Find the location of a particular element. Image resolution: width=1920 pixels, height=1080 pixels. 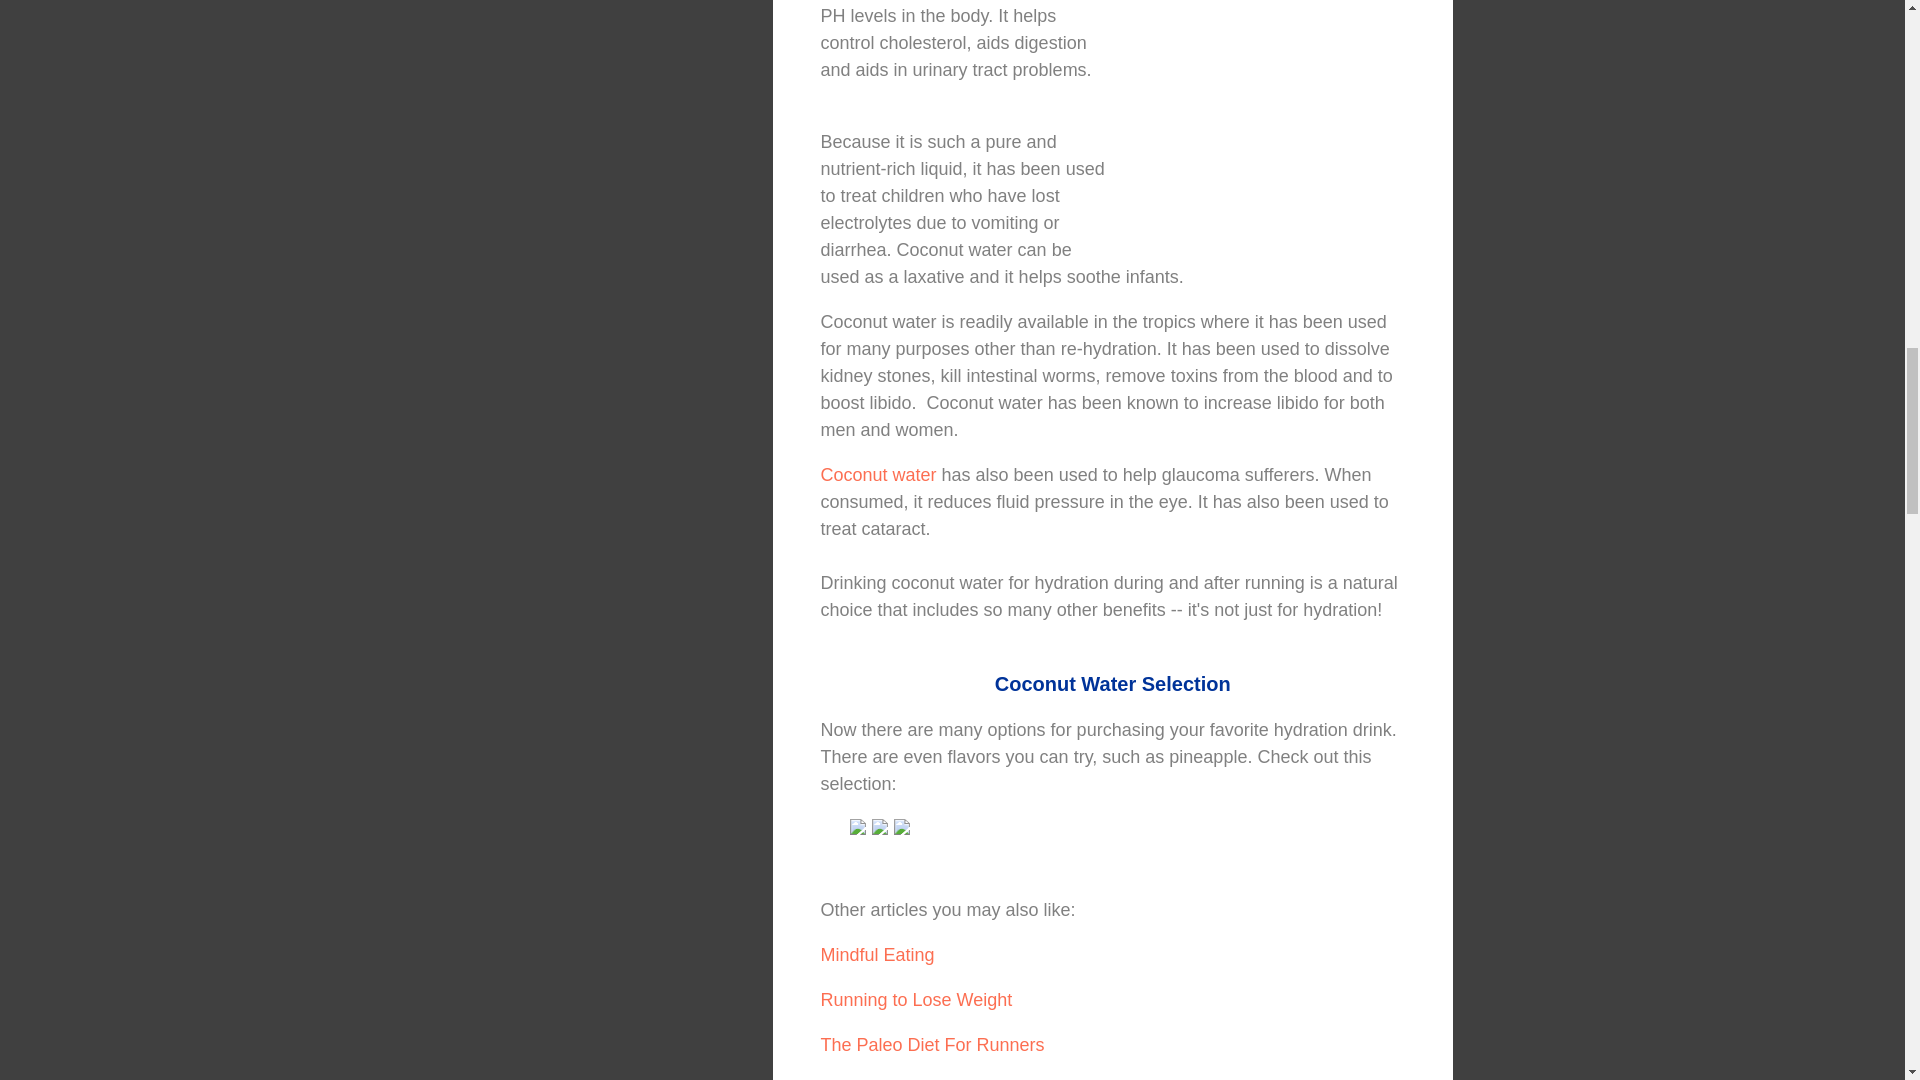

Coconut Water Nutrient Values is located at coordinates (1263, 120).